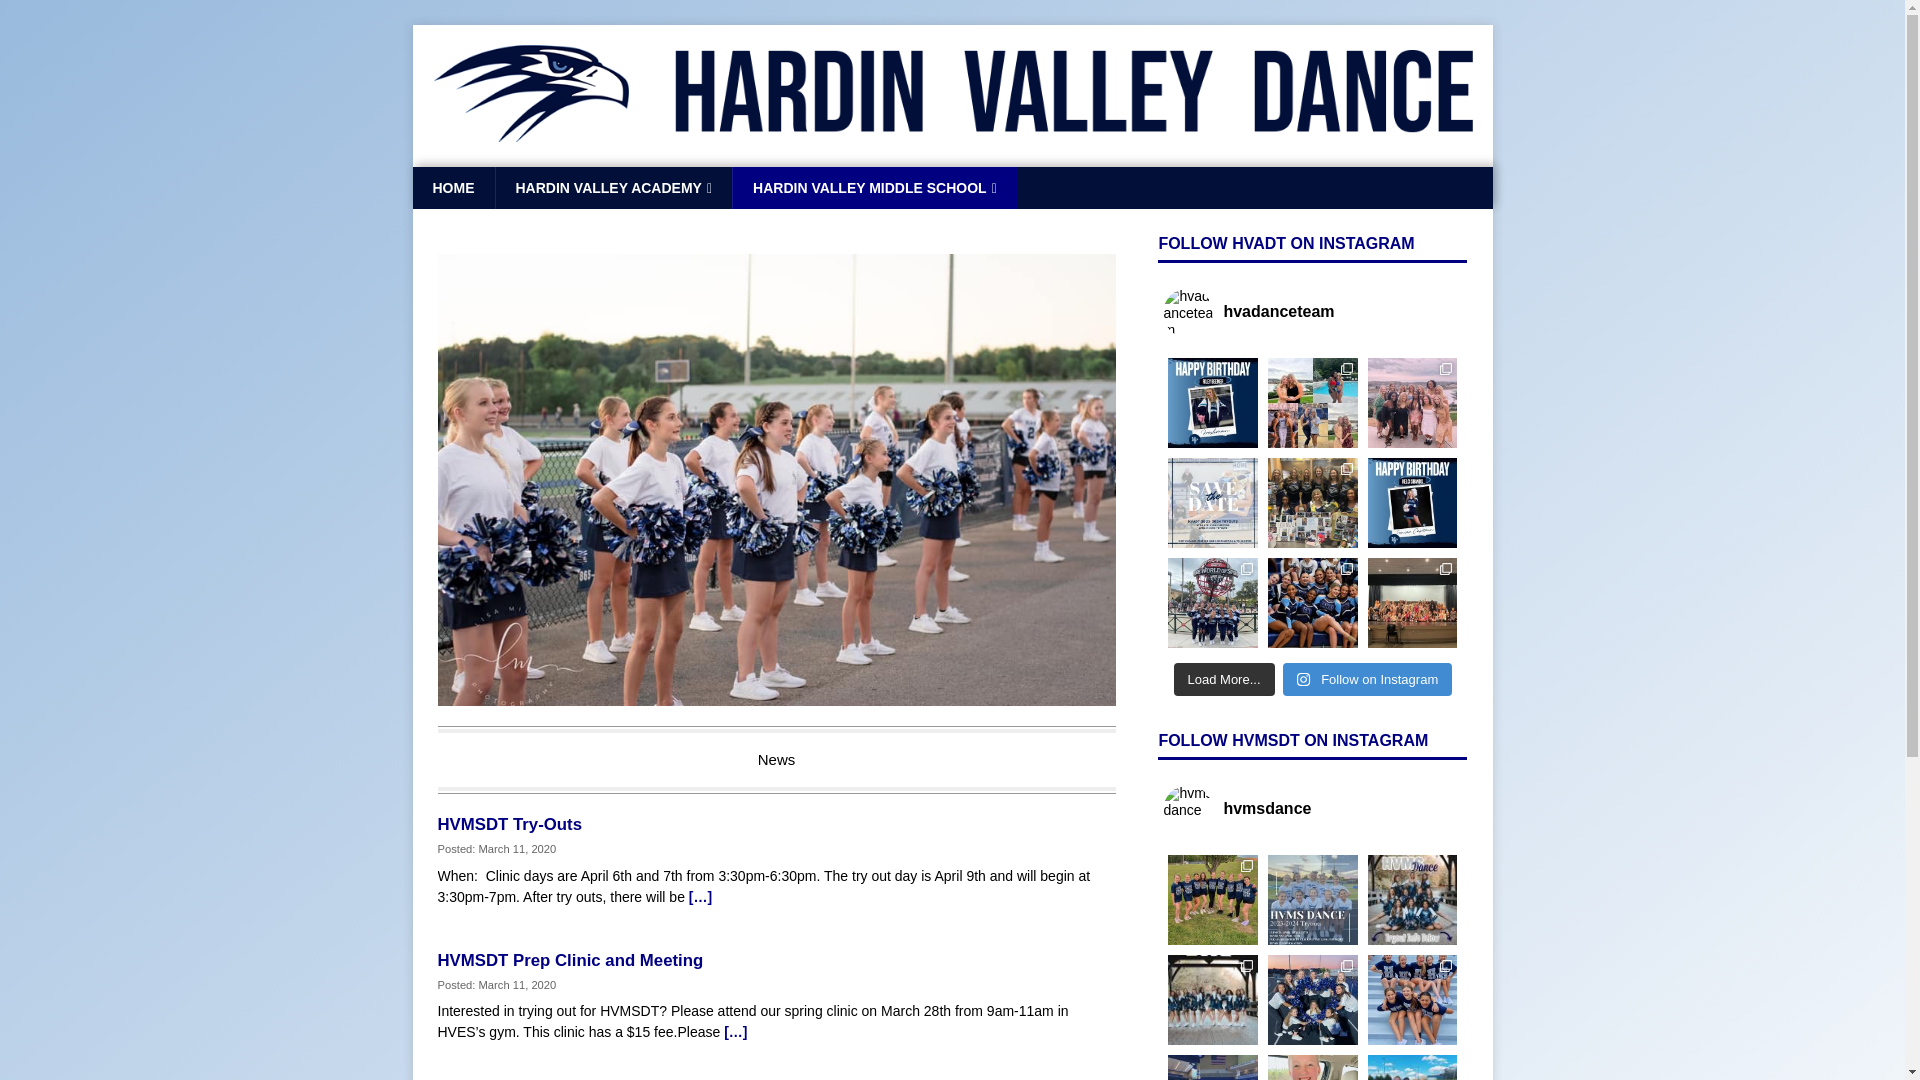 The width and height of the screenshot is (1920, 1080). I want to click on HOME, so click(452, 188).